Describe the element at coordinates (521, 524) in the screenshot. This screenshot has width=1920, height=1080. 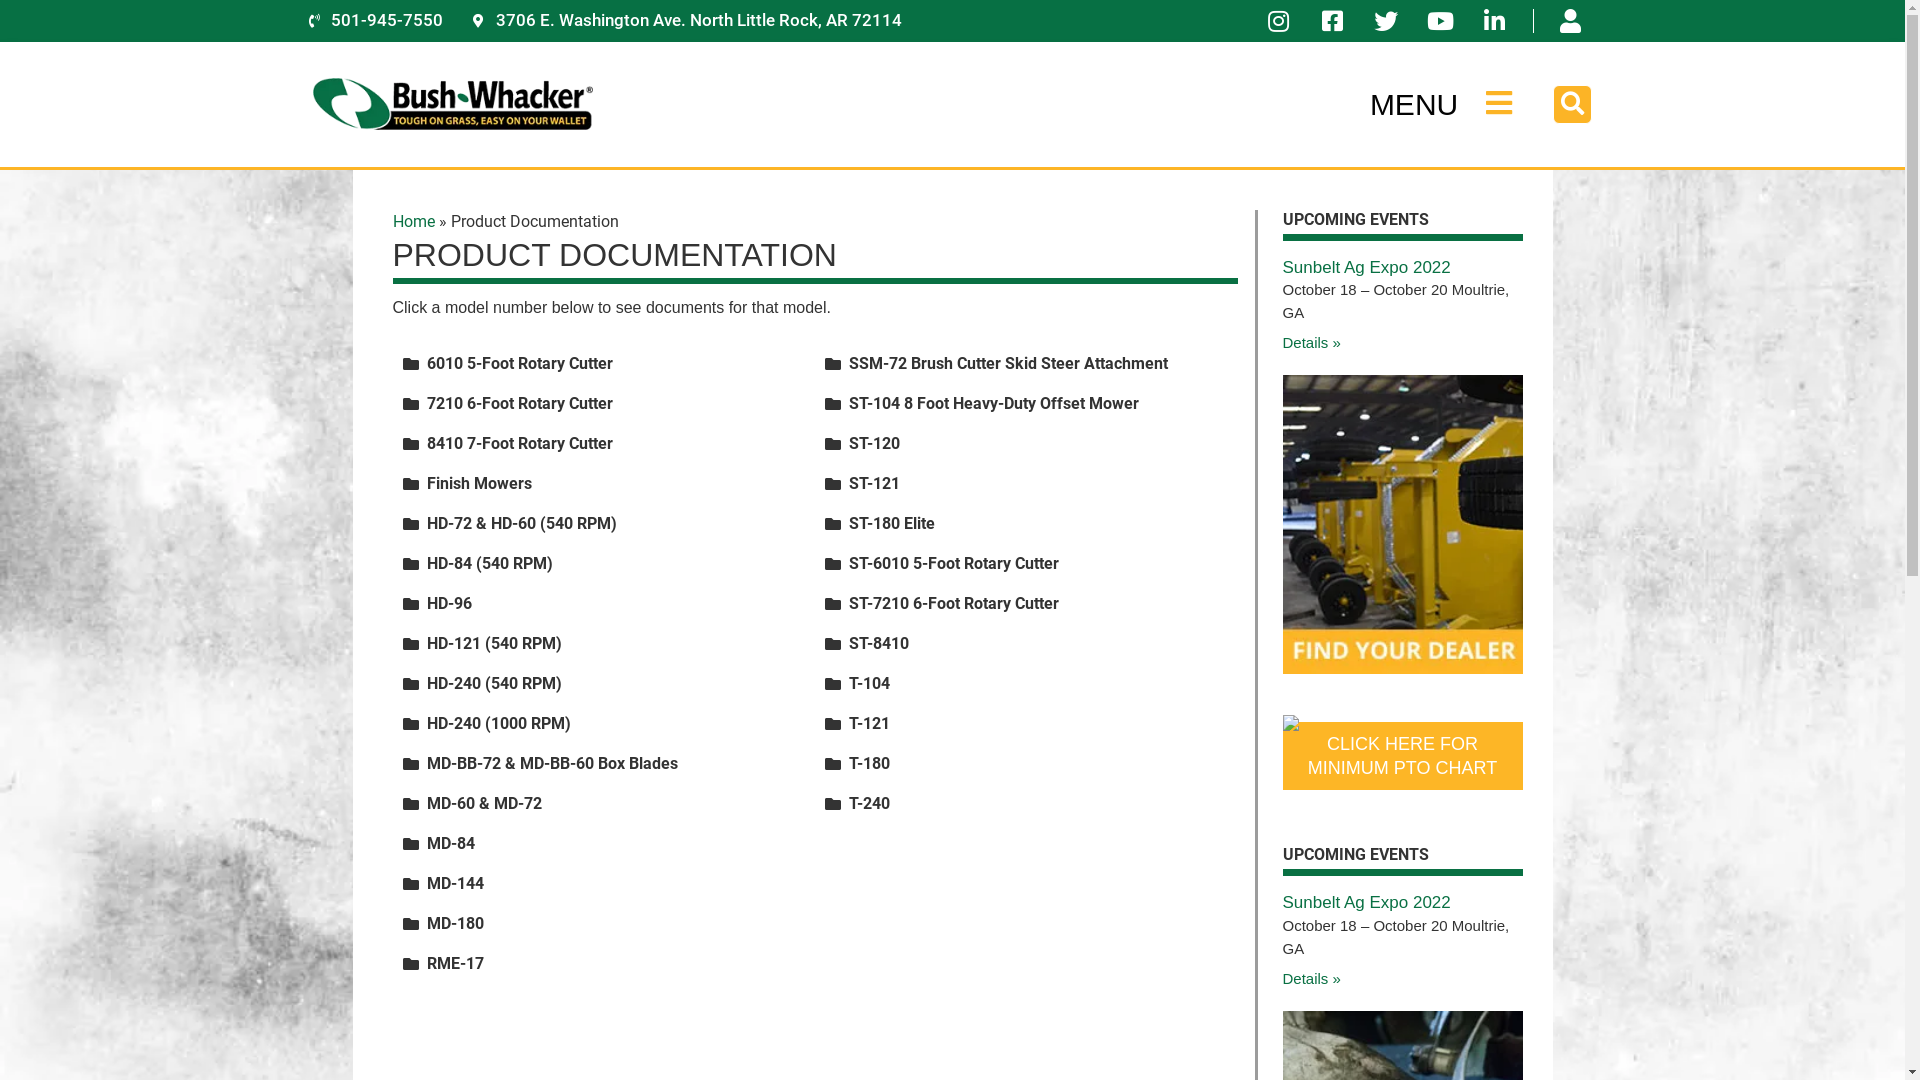
I see `HD-72 & HD-60 (540 RPM)` at that location.